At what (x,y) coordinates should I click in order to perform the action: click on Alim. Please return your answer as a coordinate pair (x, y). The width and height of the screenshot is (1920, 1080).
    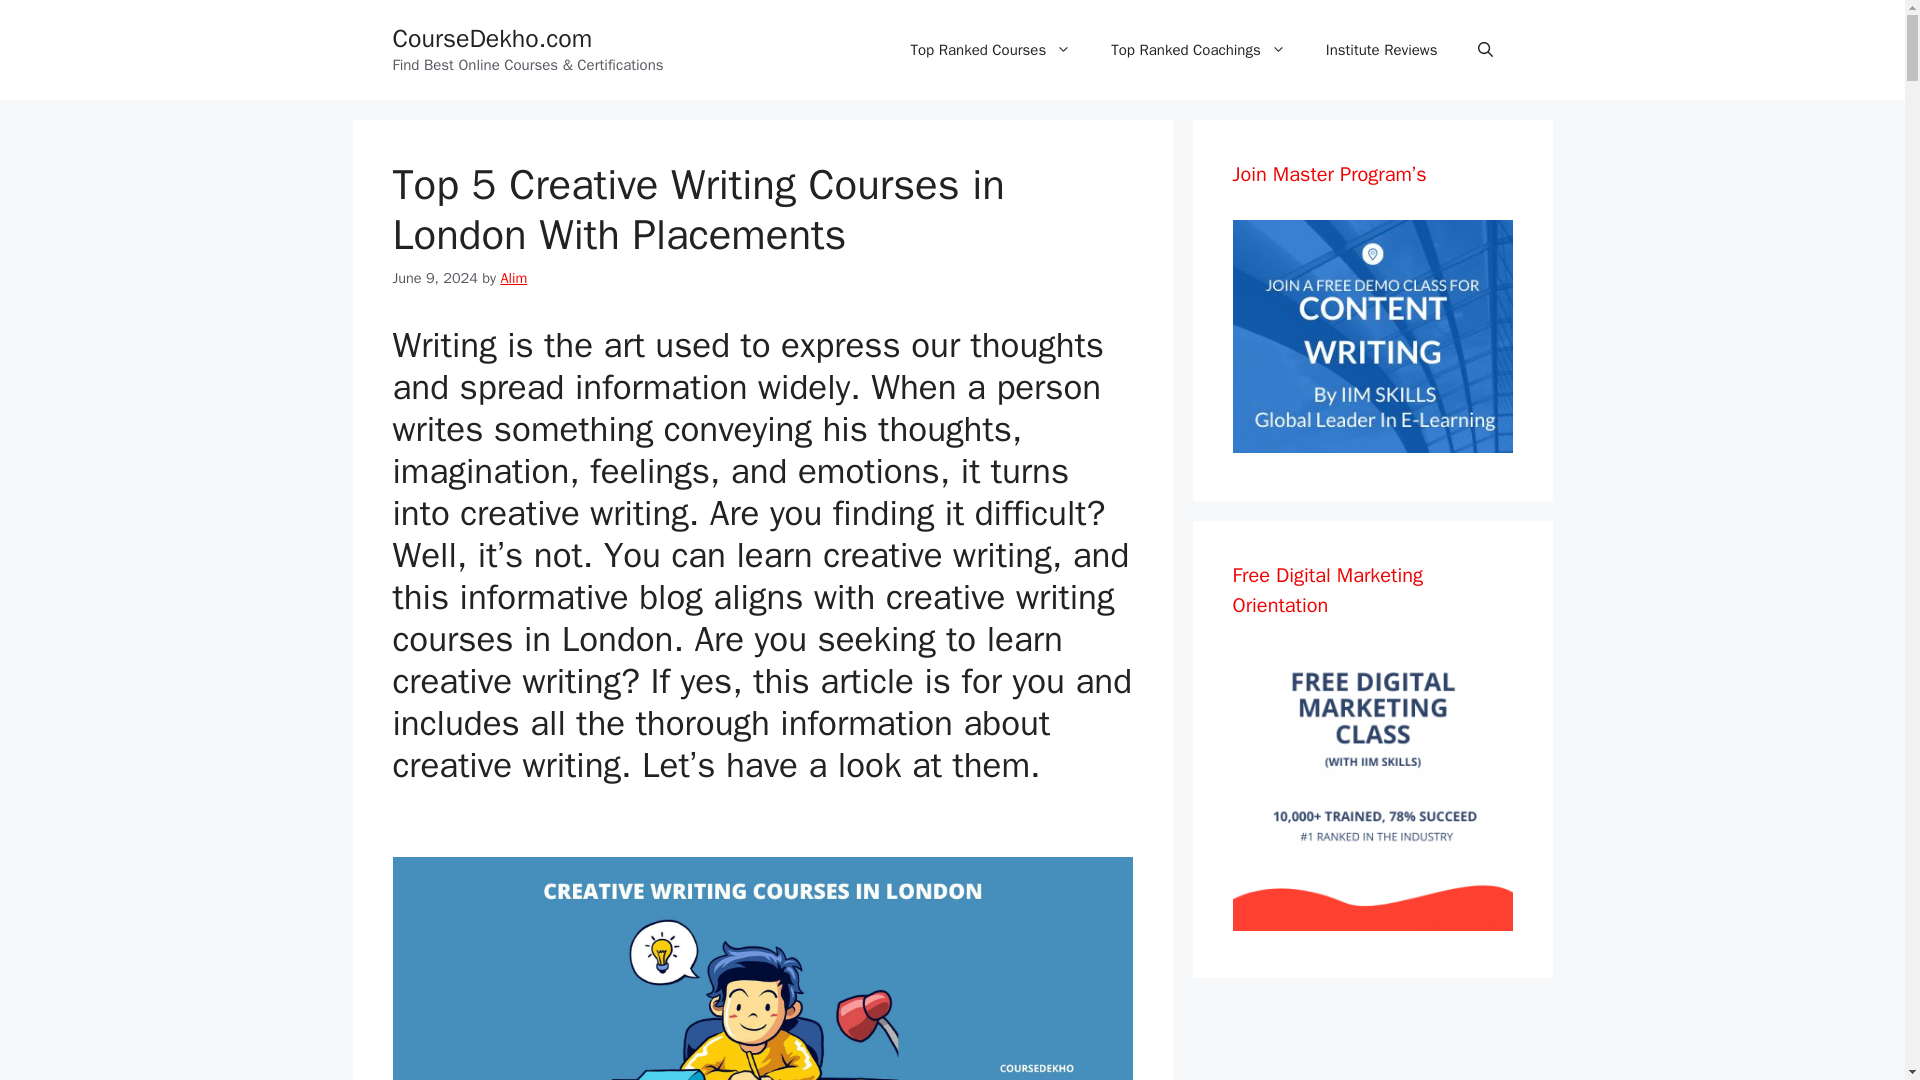
    Looking at the image, I should click on (512, 278).